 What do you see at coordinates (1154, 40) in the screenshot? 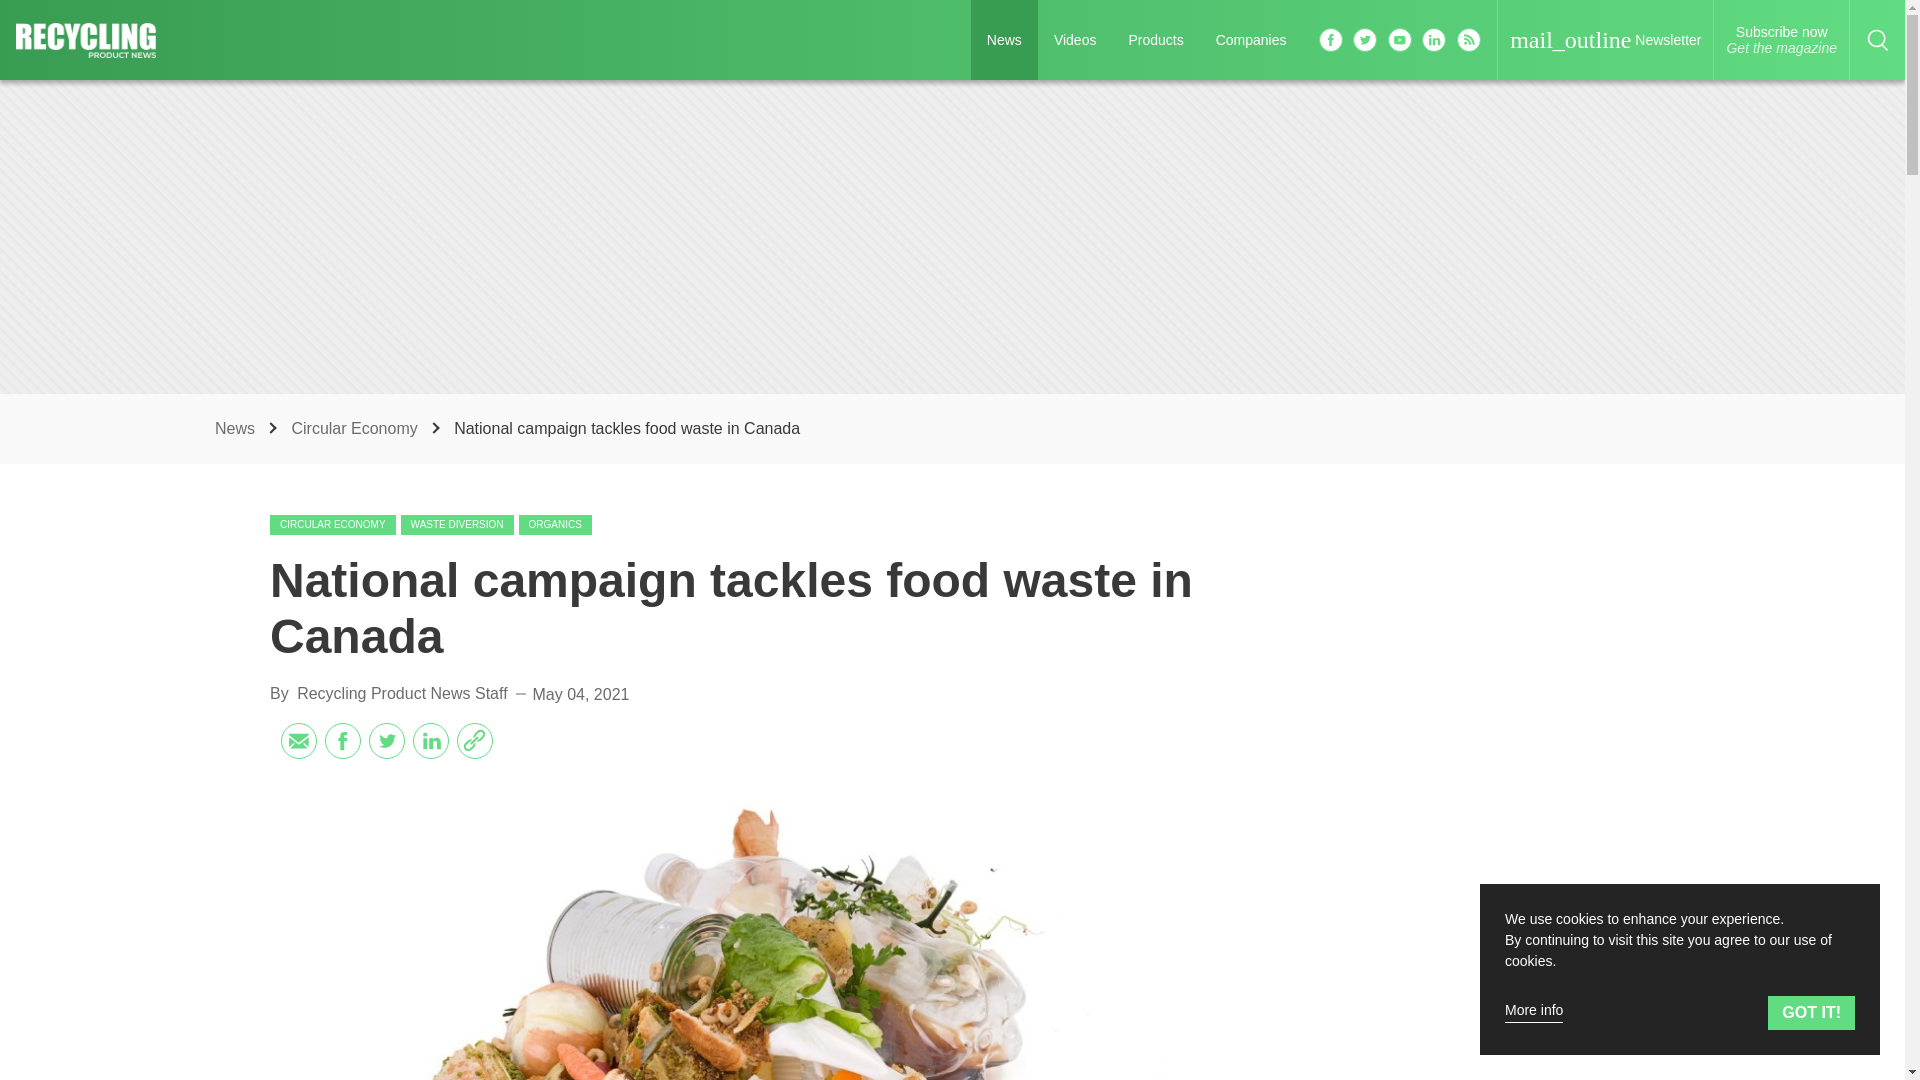
I see `Products` at bounding box center [1154, 40].